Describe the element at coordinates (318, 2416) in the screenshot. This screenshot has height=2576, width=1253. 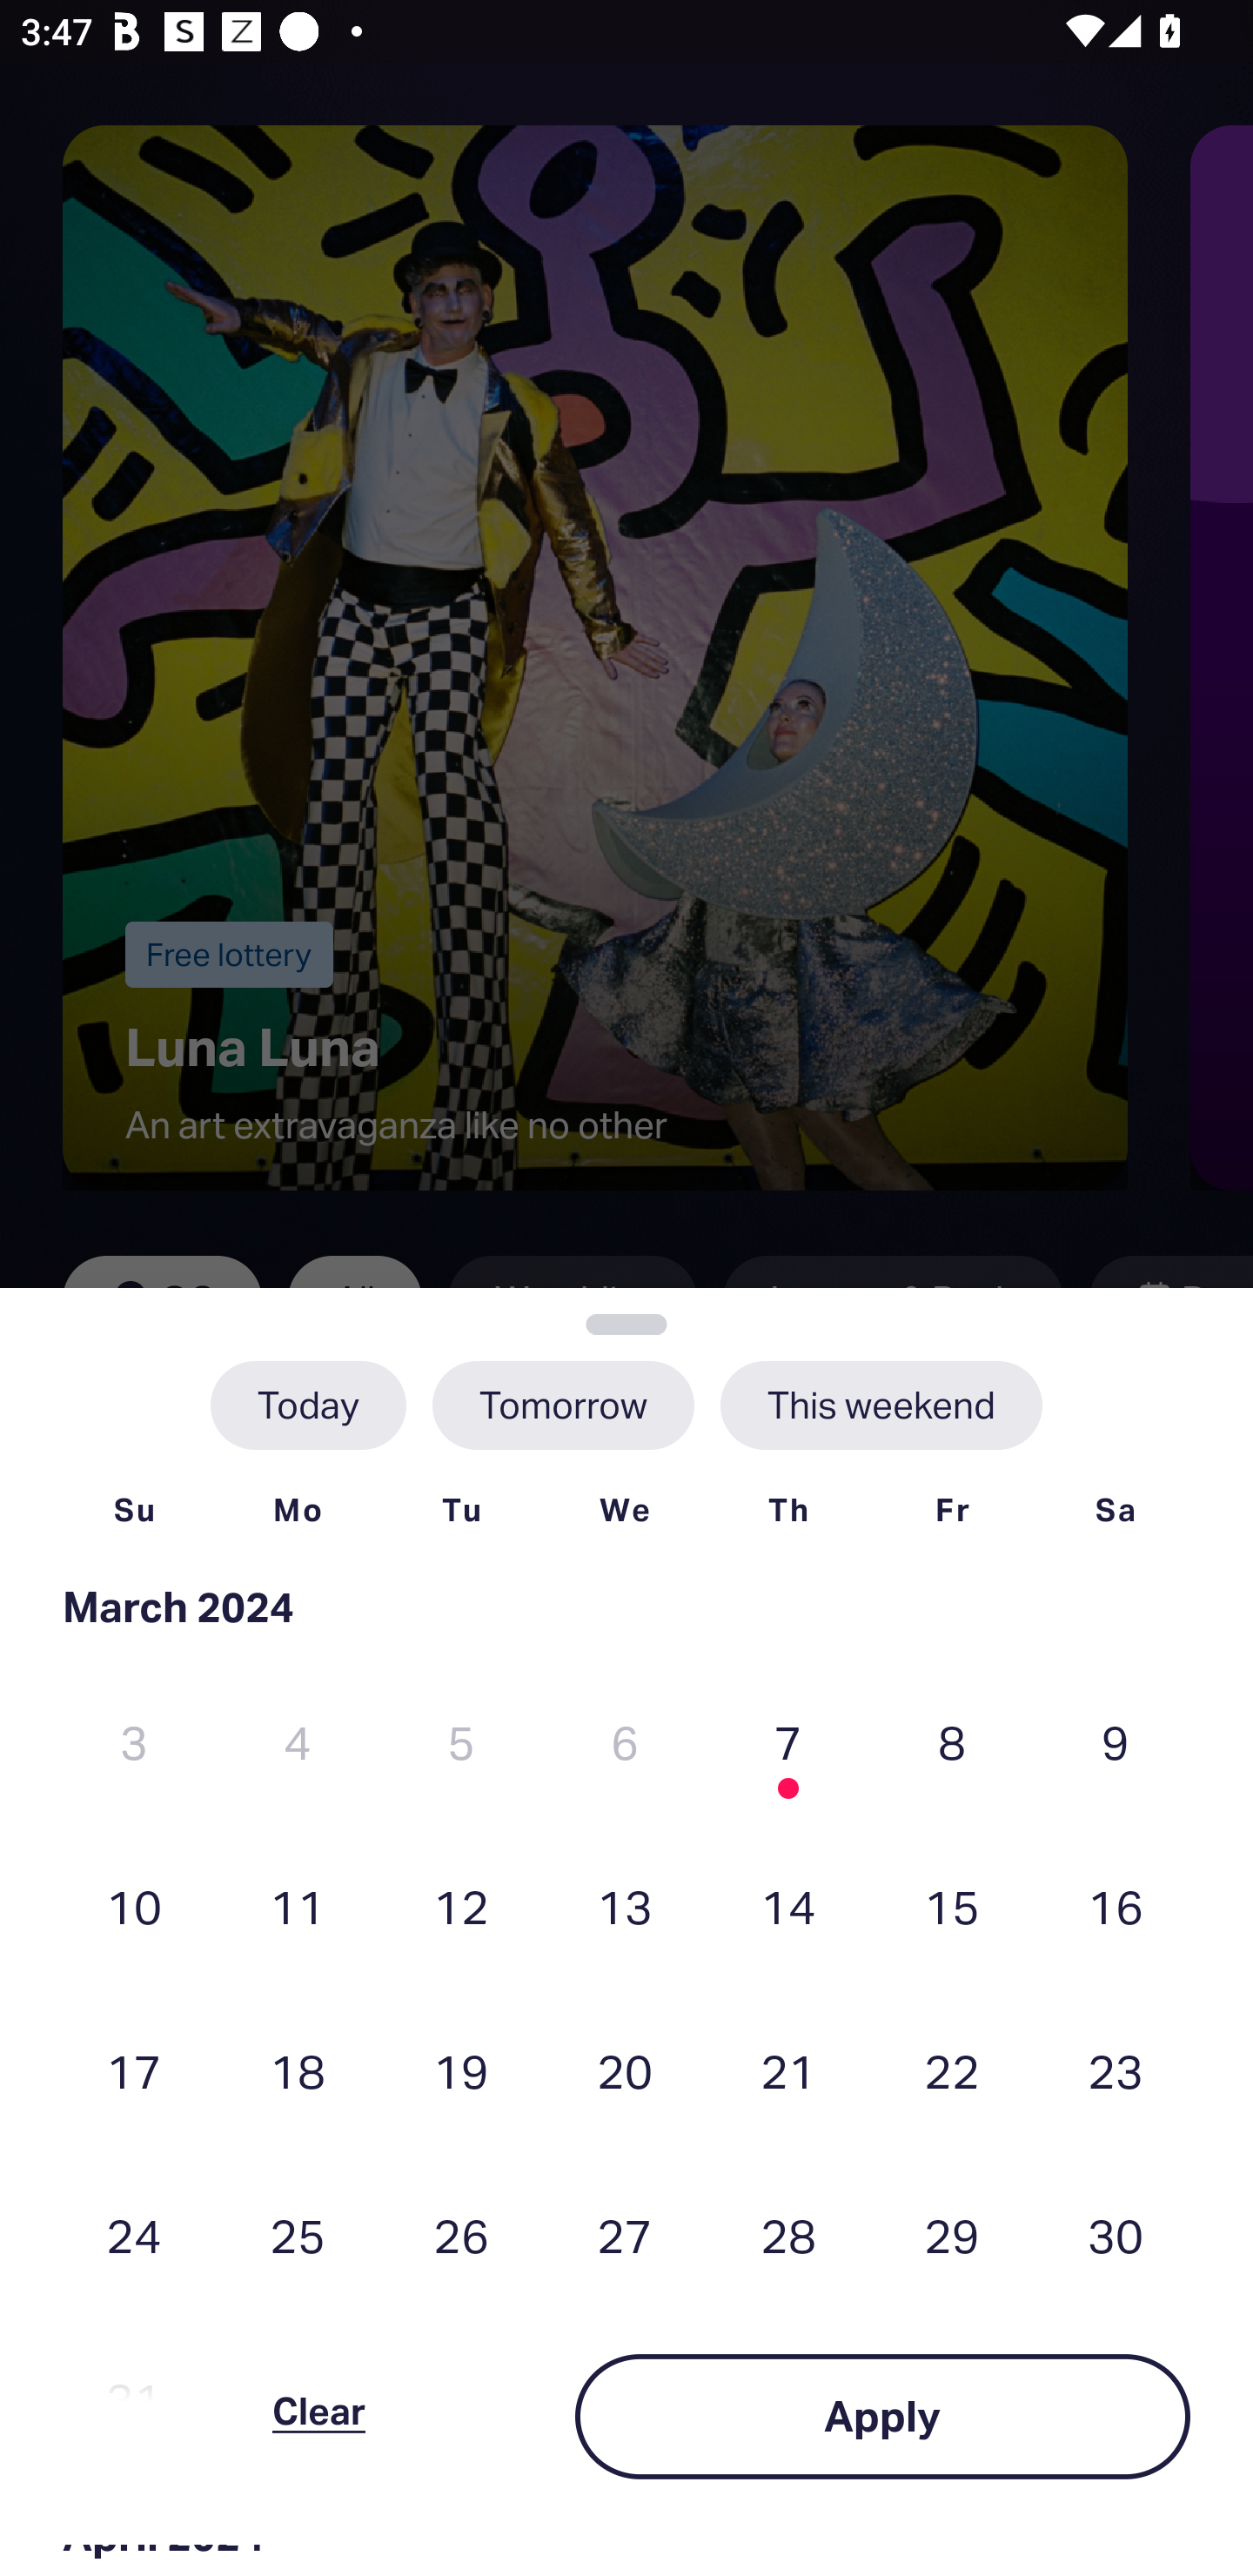
I see `Clear` at that location.